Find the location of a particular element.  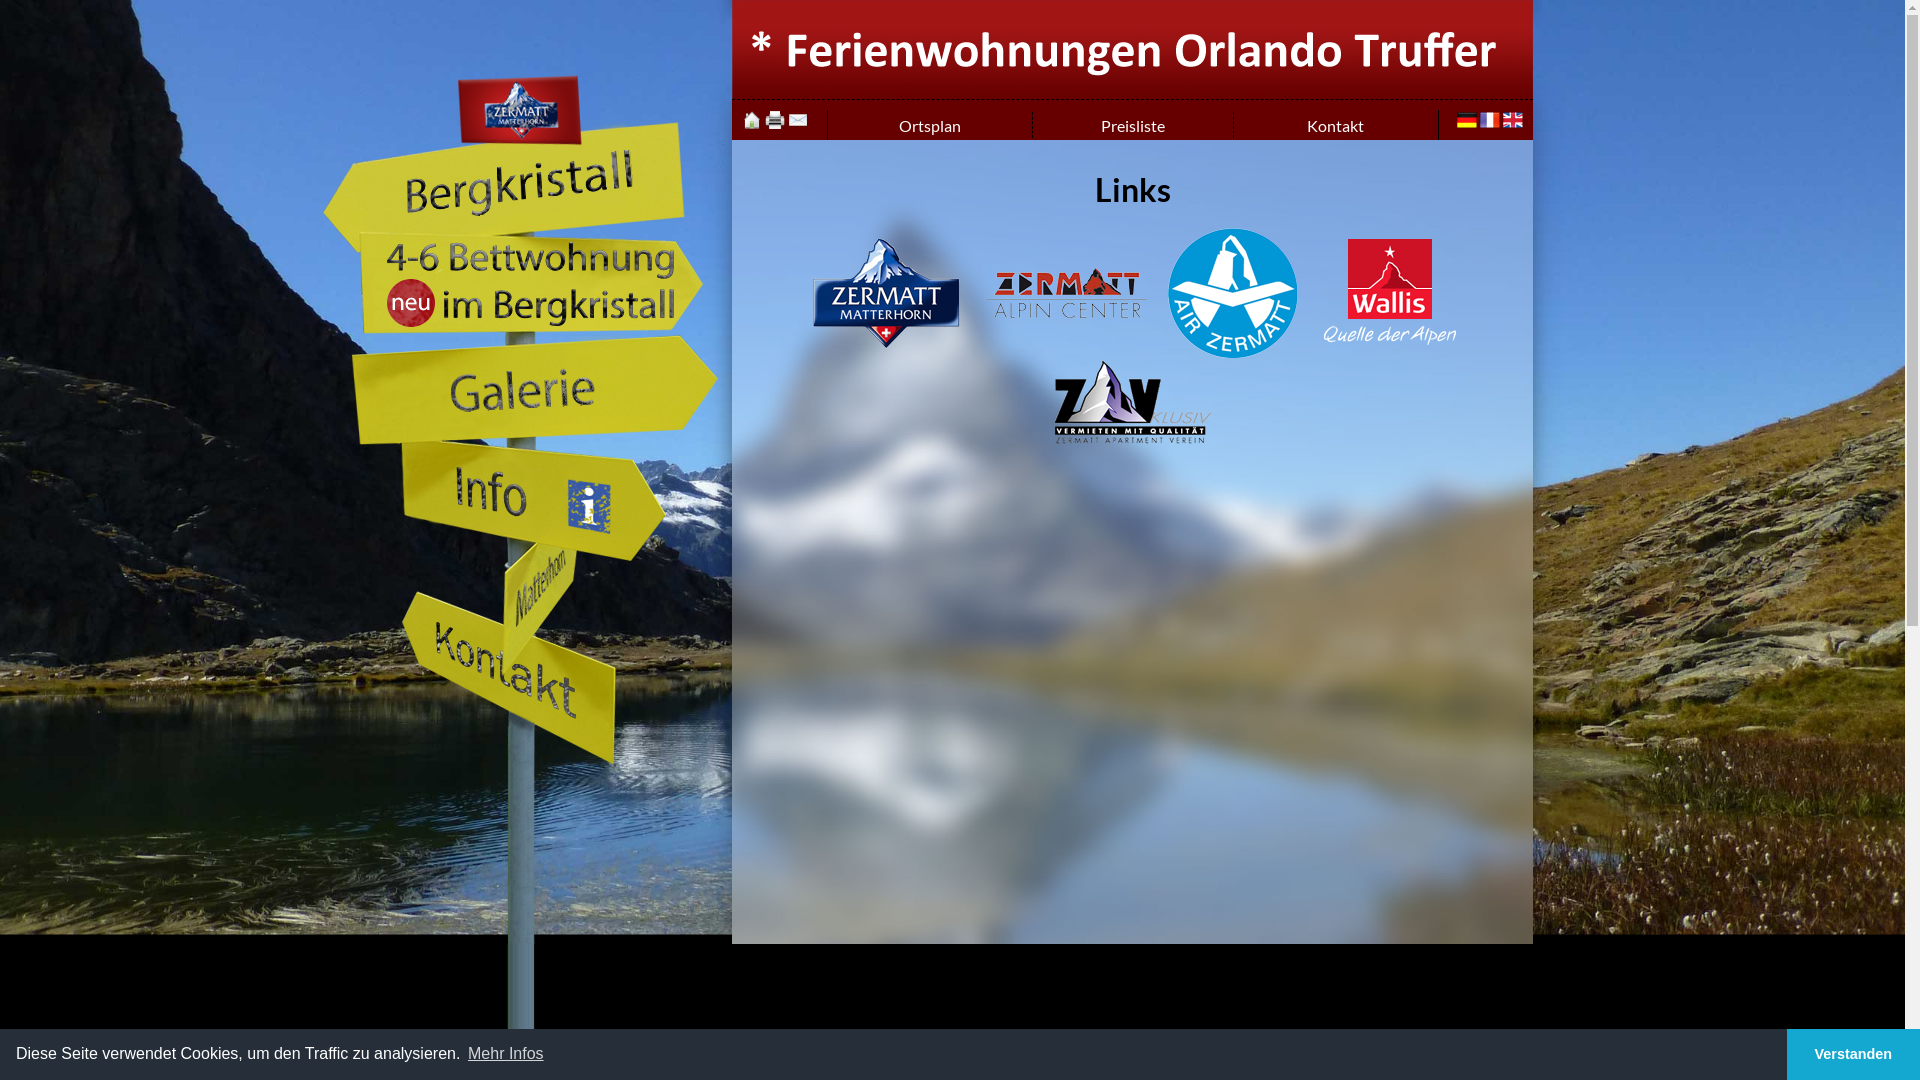

Zur Hauptseite is located at coordinates (752, 120).